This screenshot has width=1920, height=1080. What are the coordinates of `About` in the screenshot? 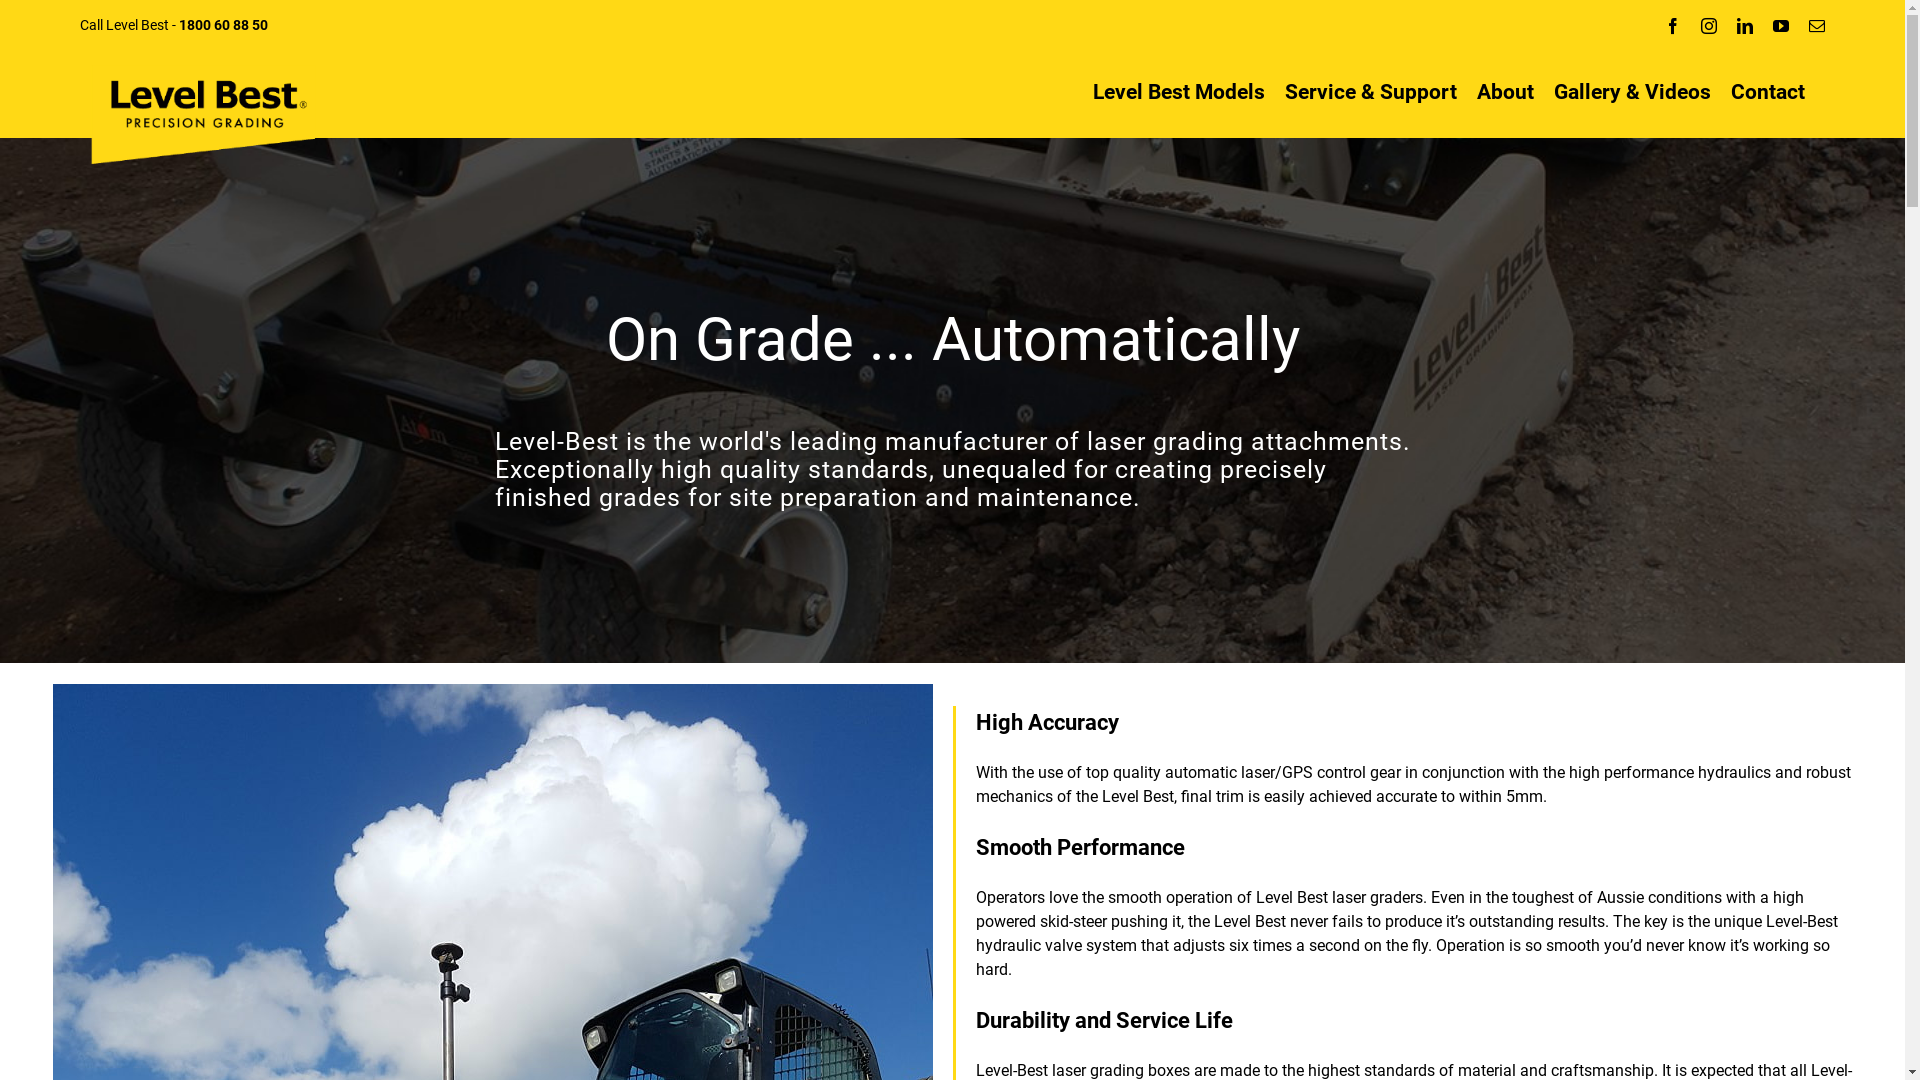 It's located at (1506, 92).